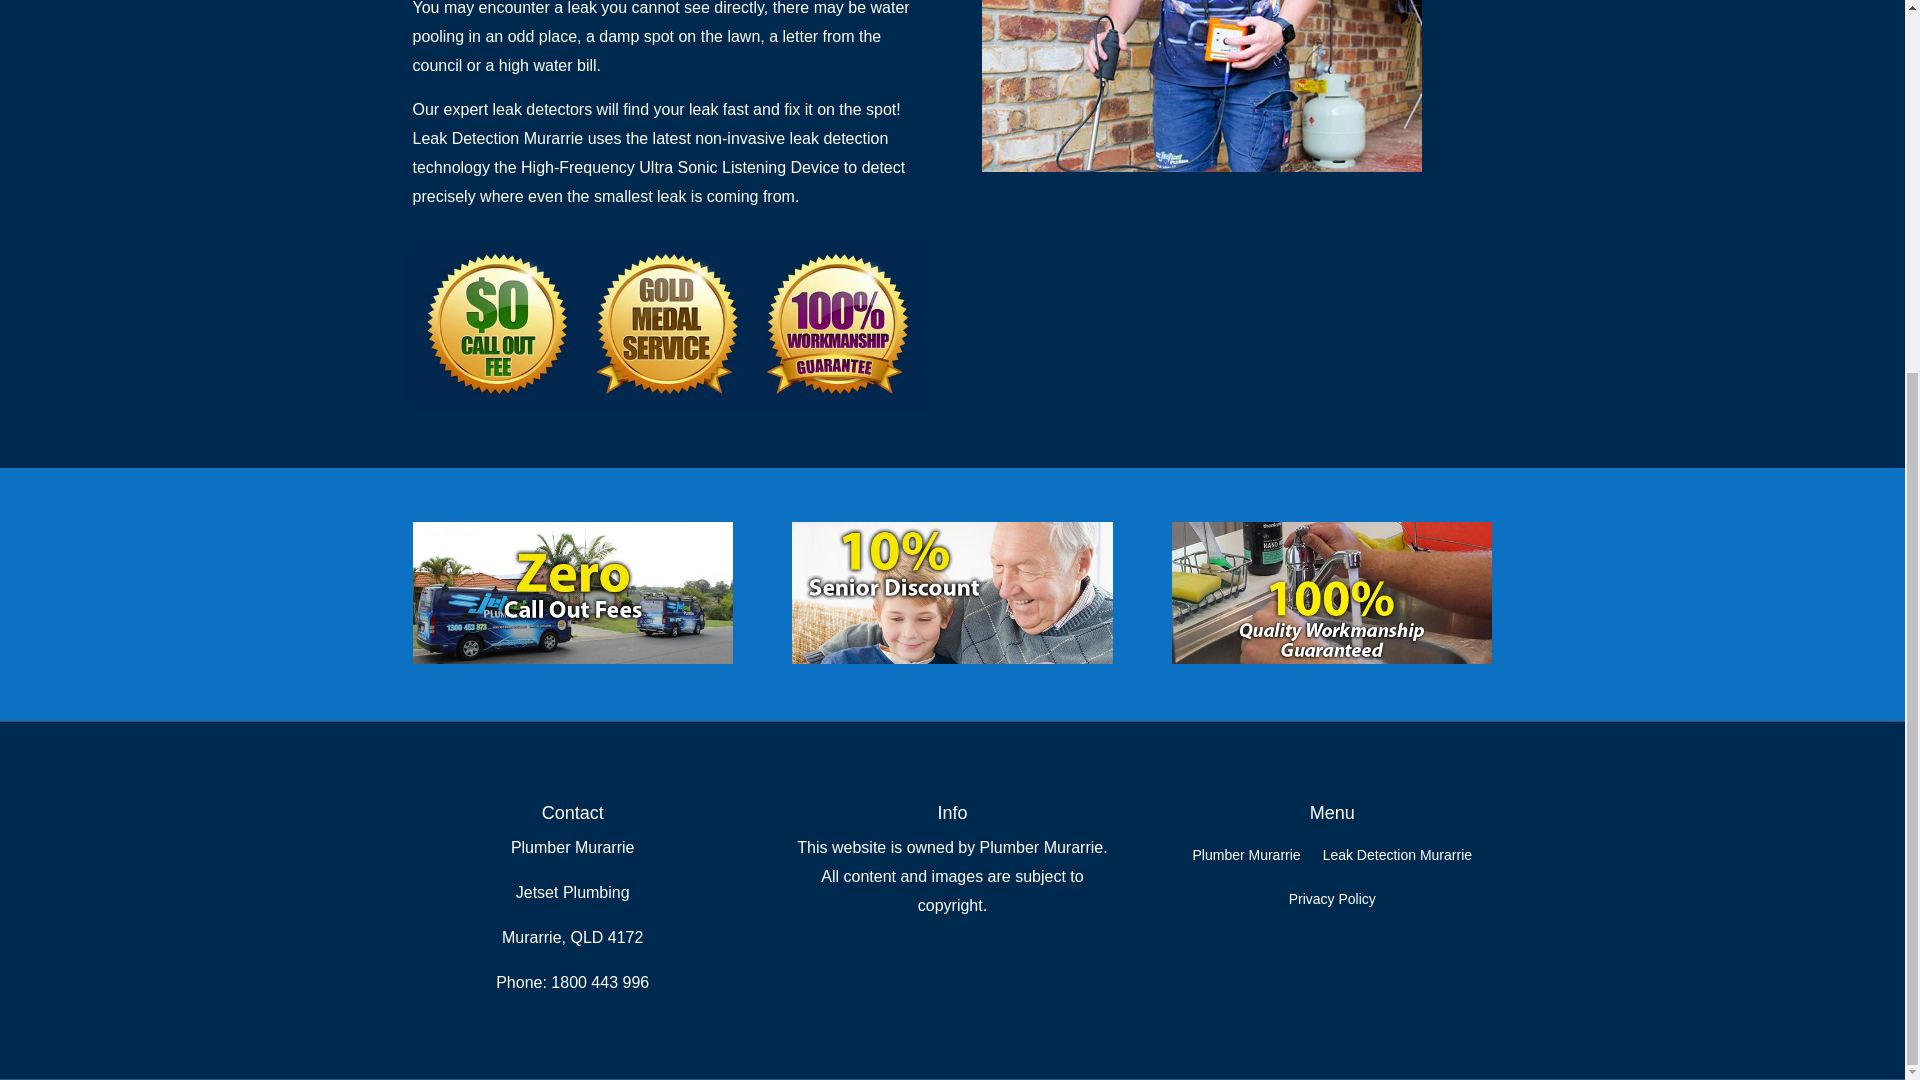 The width and height of the screenshot is (1920, 1080). I want to click on Gold Medal Service, so click(666, 323).